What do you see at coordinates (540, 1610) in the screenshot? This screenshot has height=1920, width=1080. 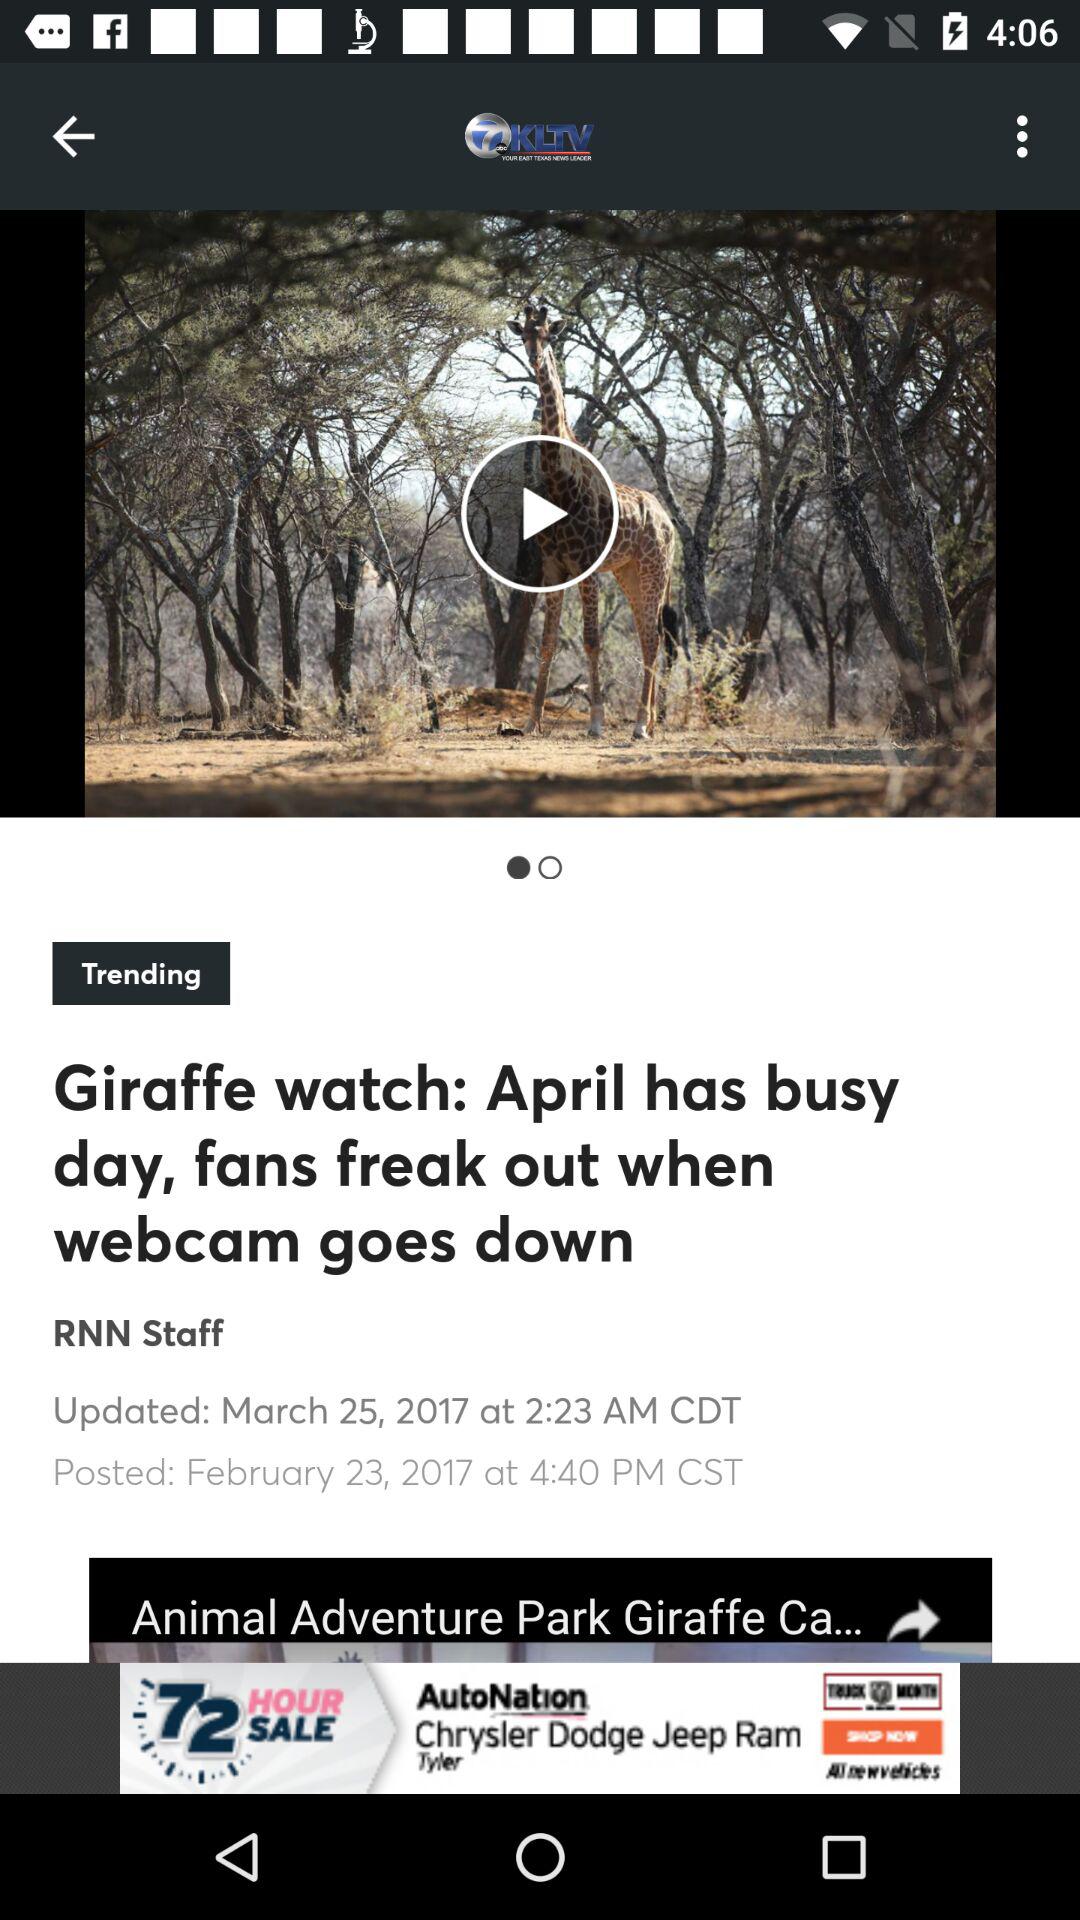 I see `advertisement link to different site` at bounding box center [540, 1610].